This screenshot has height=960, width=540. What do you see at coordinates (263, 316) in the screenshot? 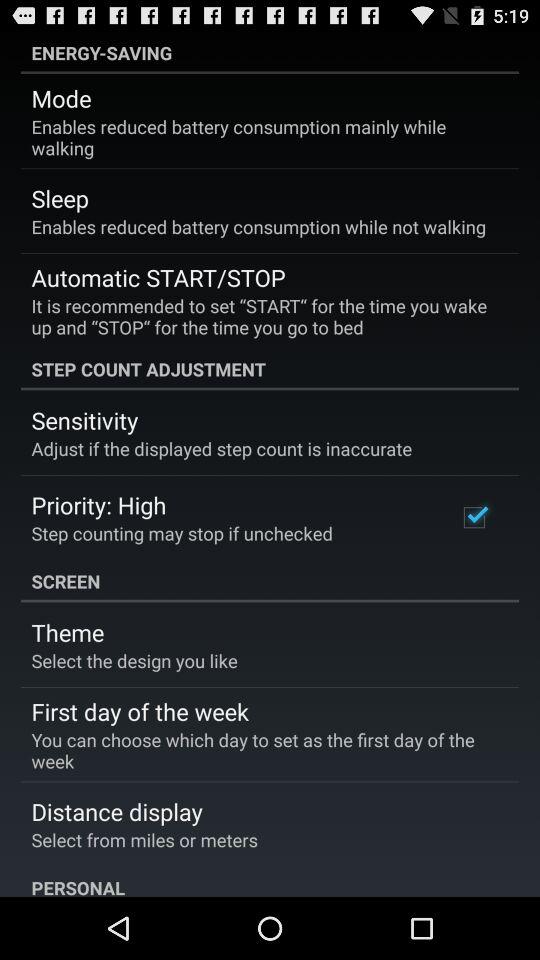
I see `jump to the it is recommended` at bounding box center [263, 316].